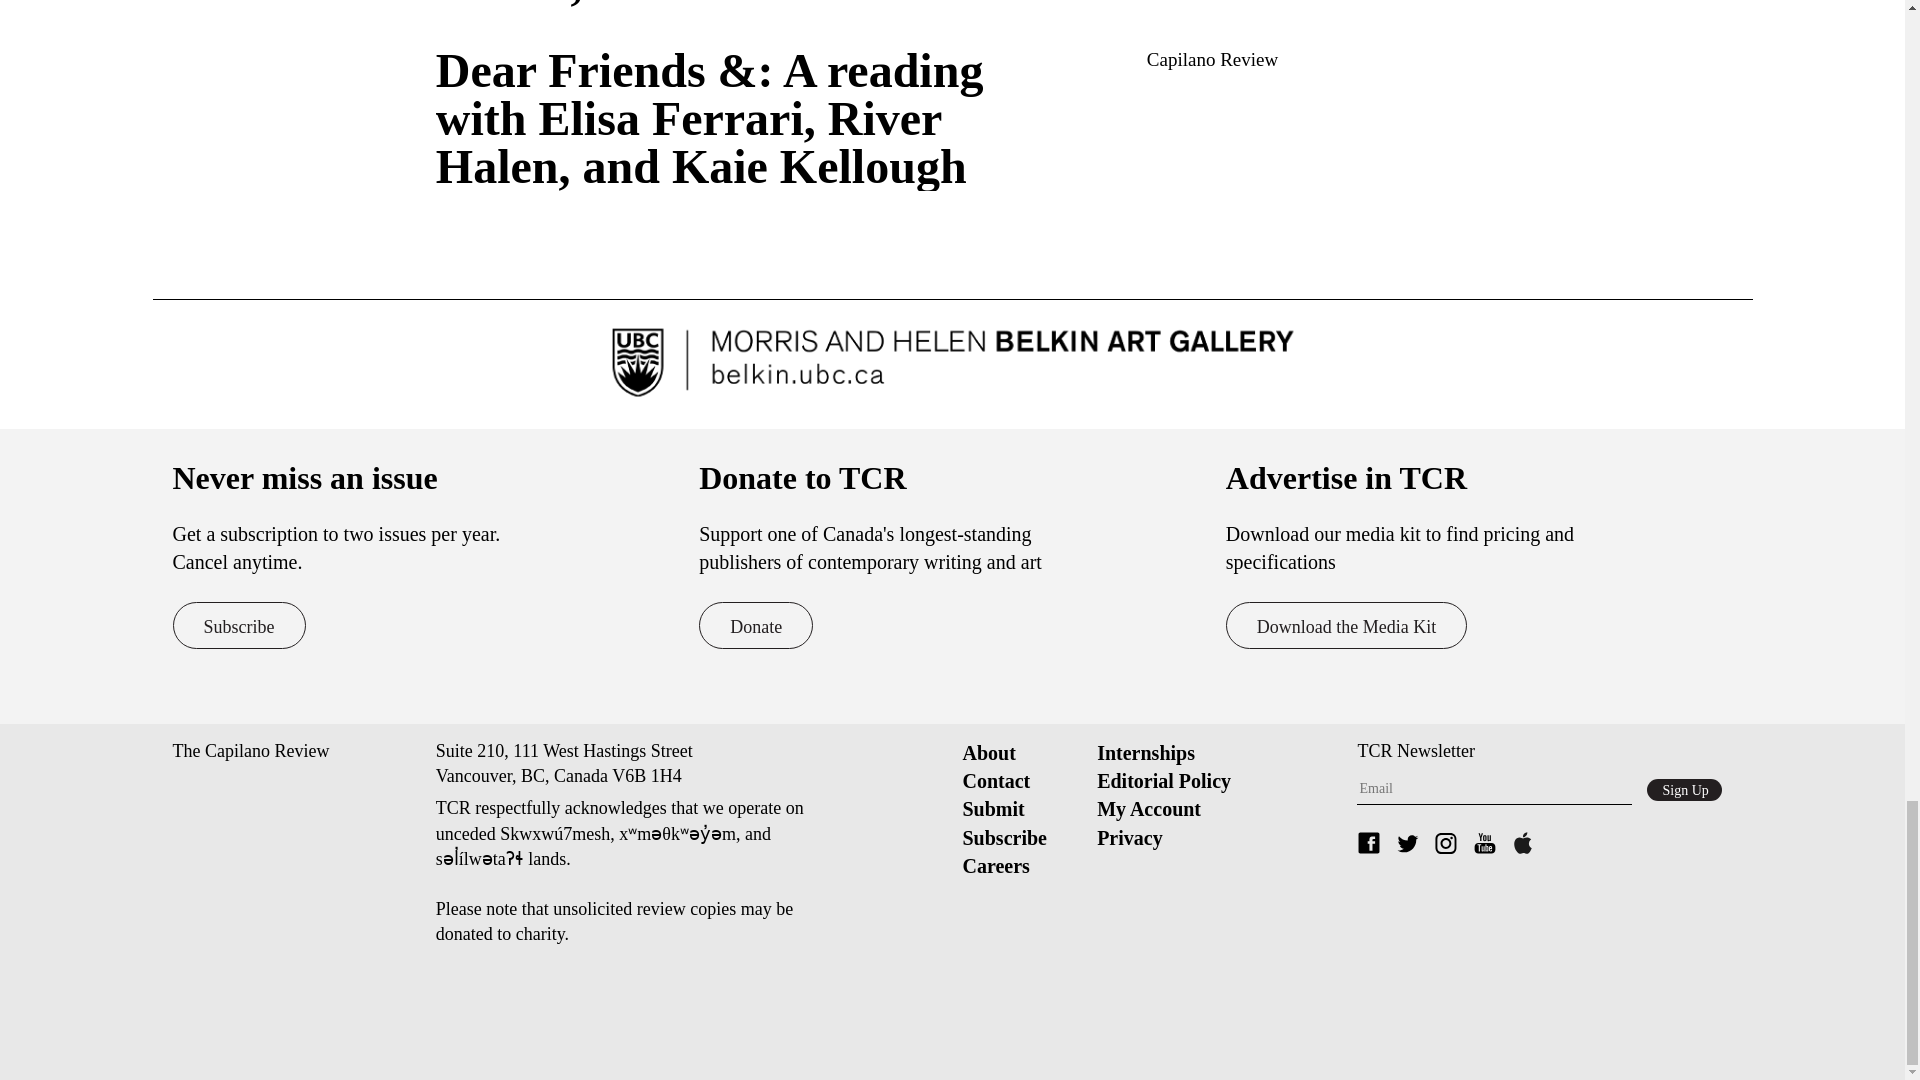 The height and width of the screenshot is (1080, 1920). Describe the element at coordinates (238, 625) in the screenshot. I see `Subscribe` at that location.